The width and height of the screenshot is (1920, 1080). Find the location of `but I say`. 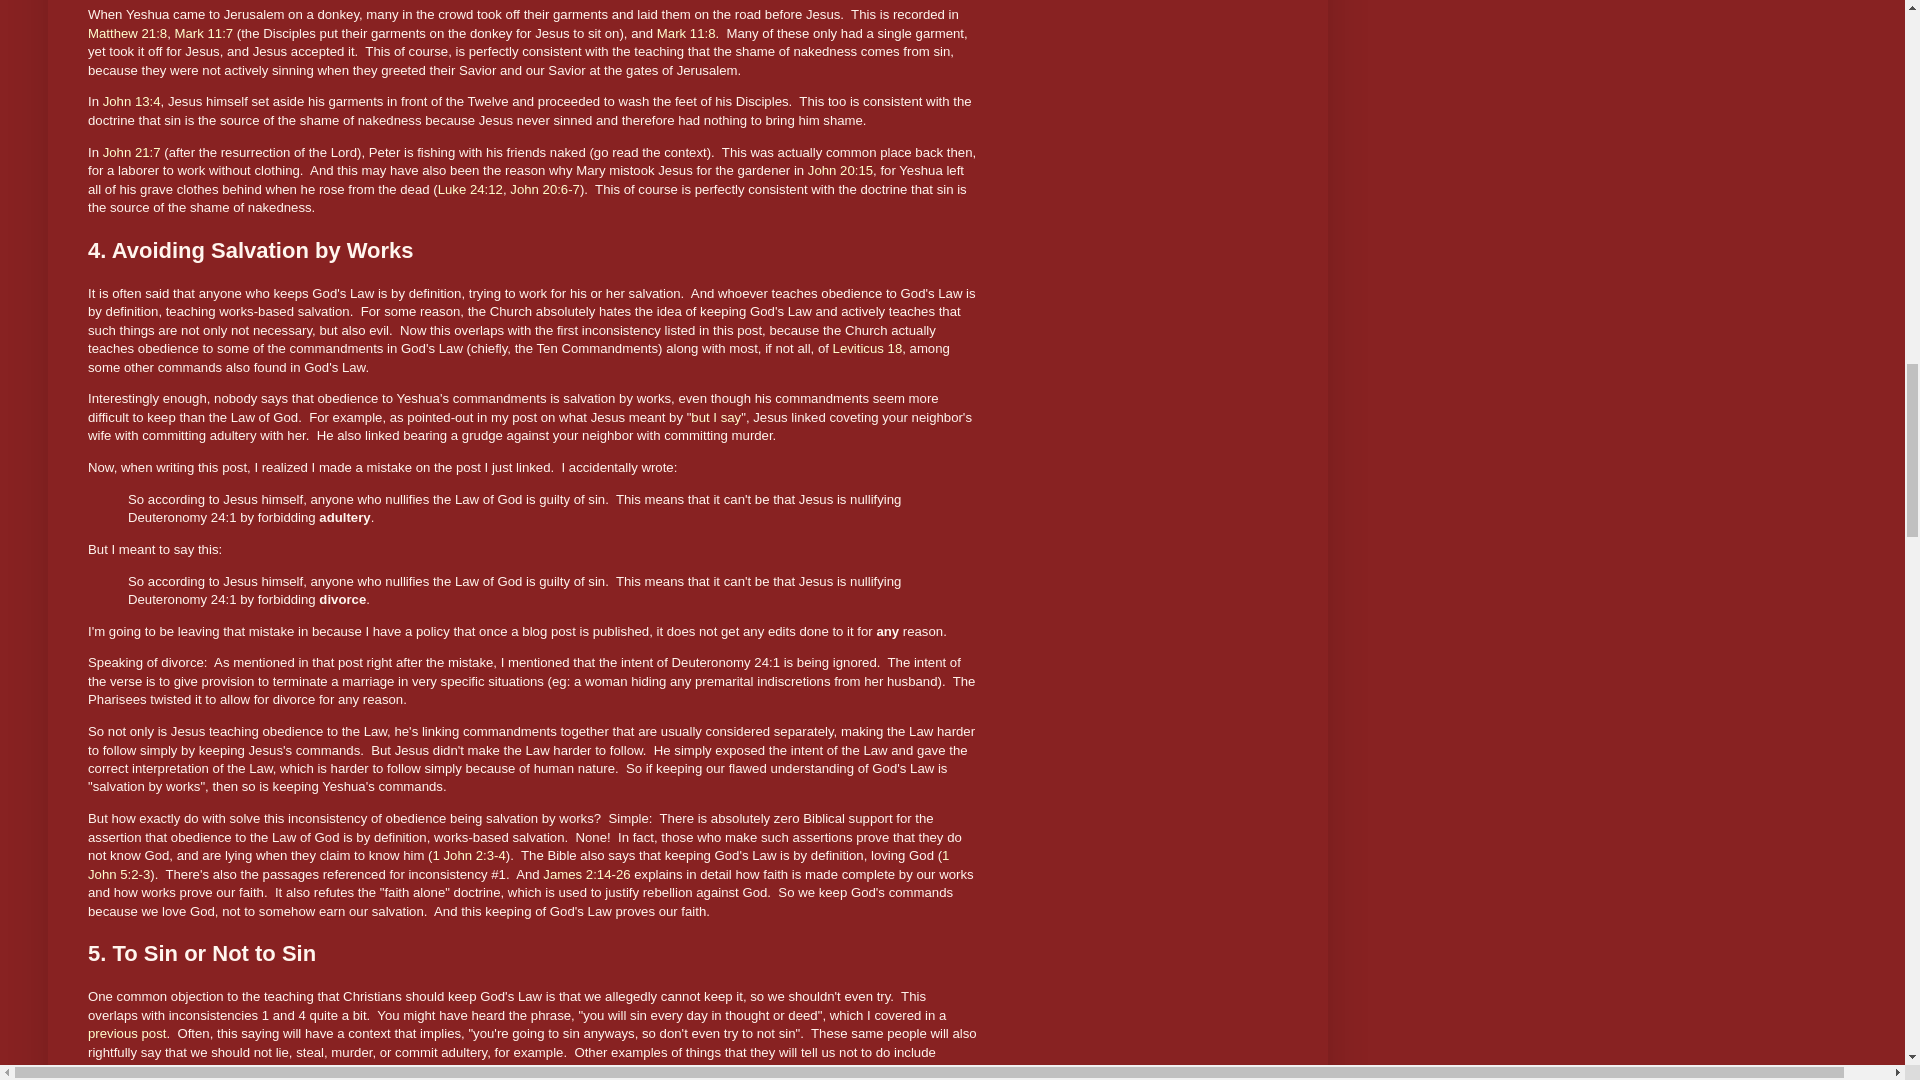

but I say is located at coordinates (716, 418).